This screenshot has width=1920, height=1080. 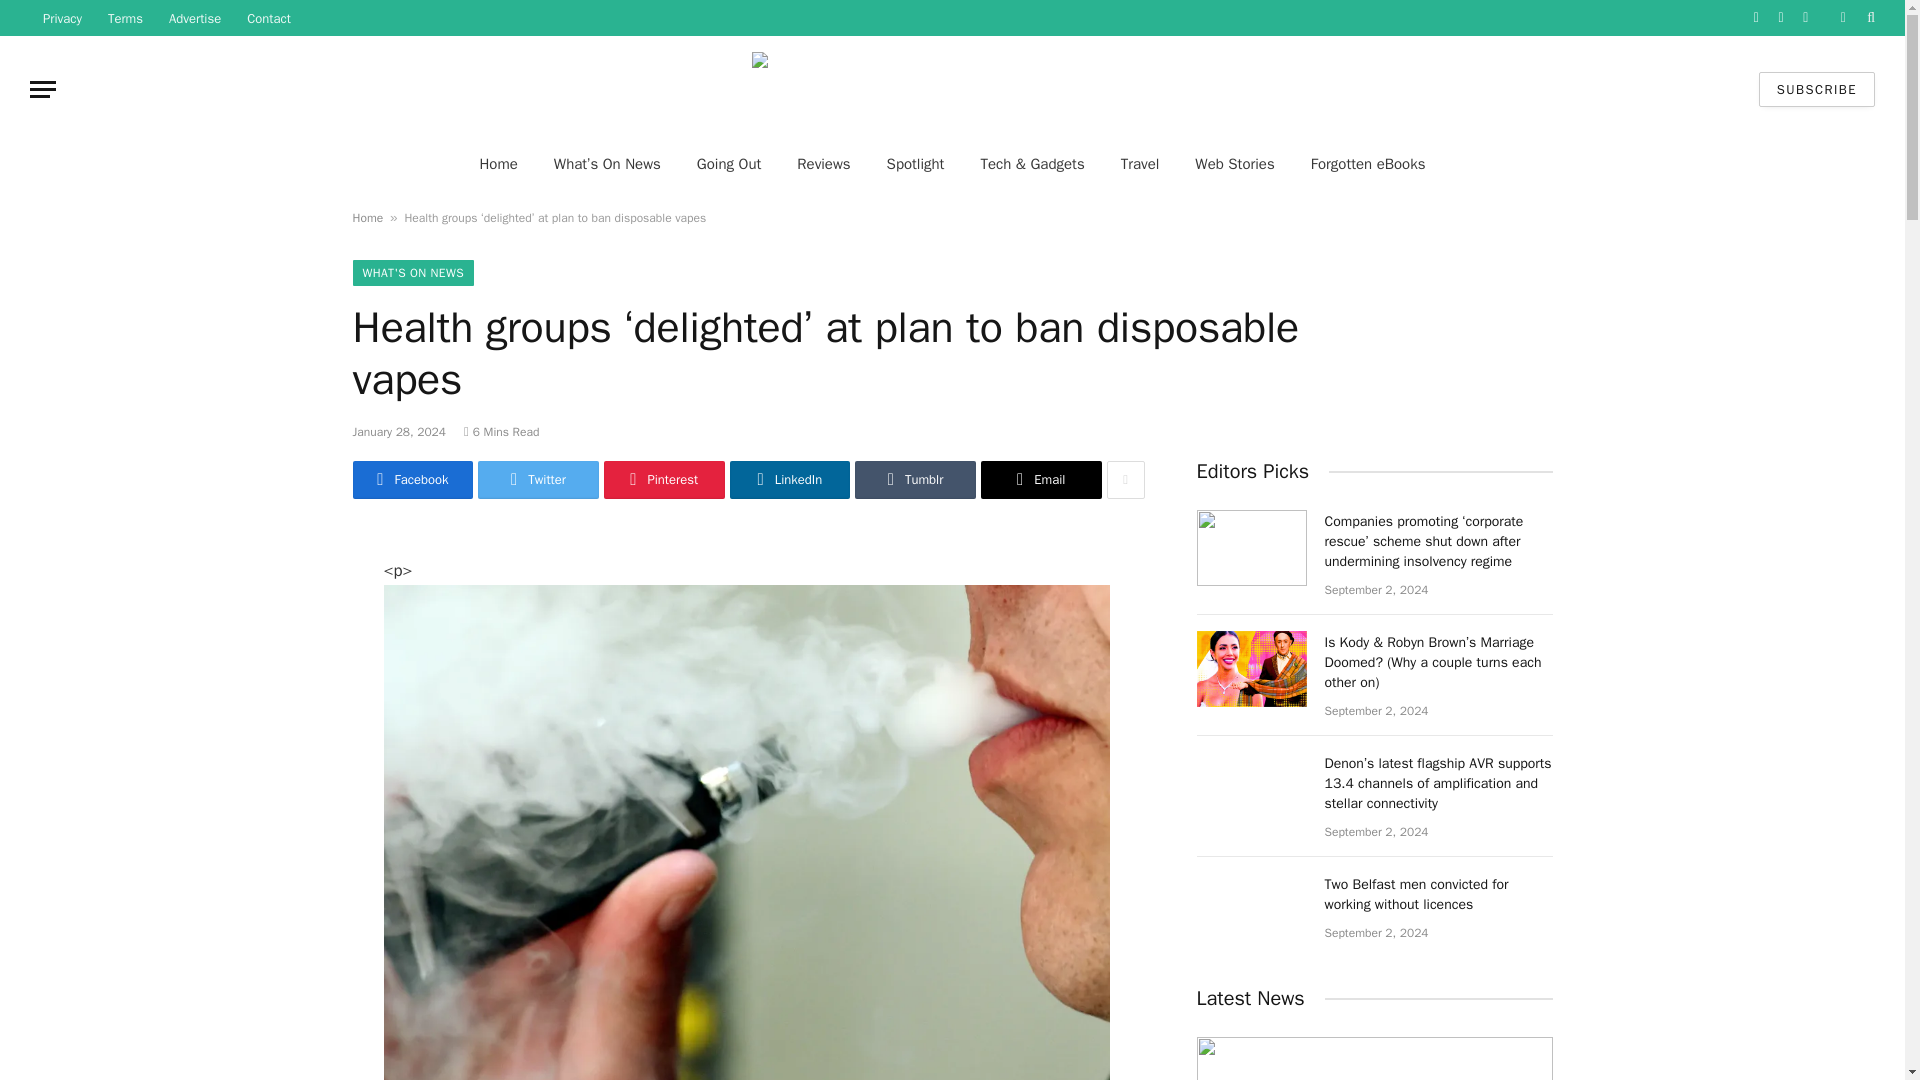 I want to click on Terms, so click(x=124, y=18).